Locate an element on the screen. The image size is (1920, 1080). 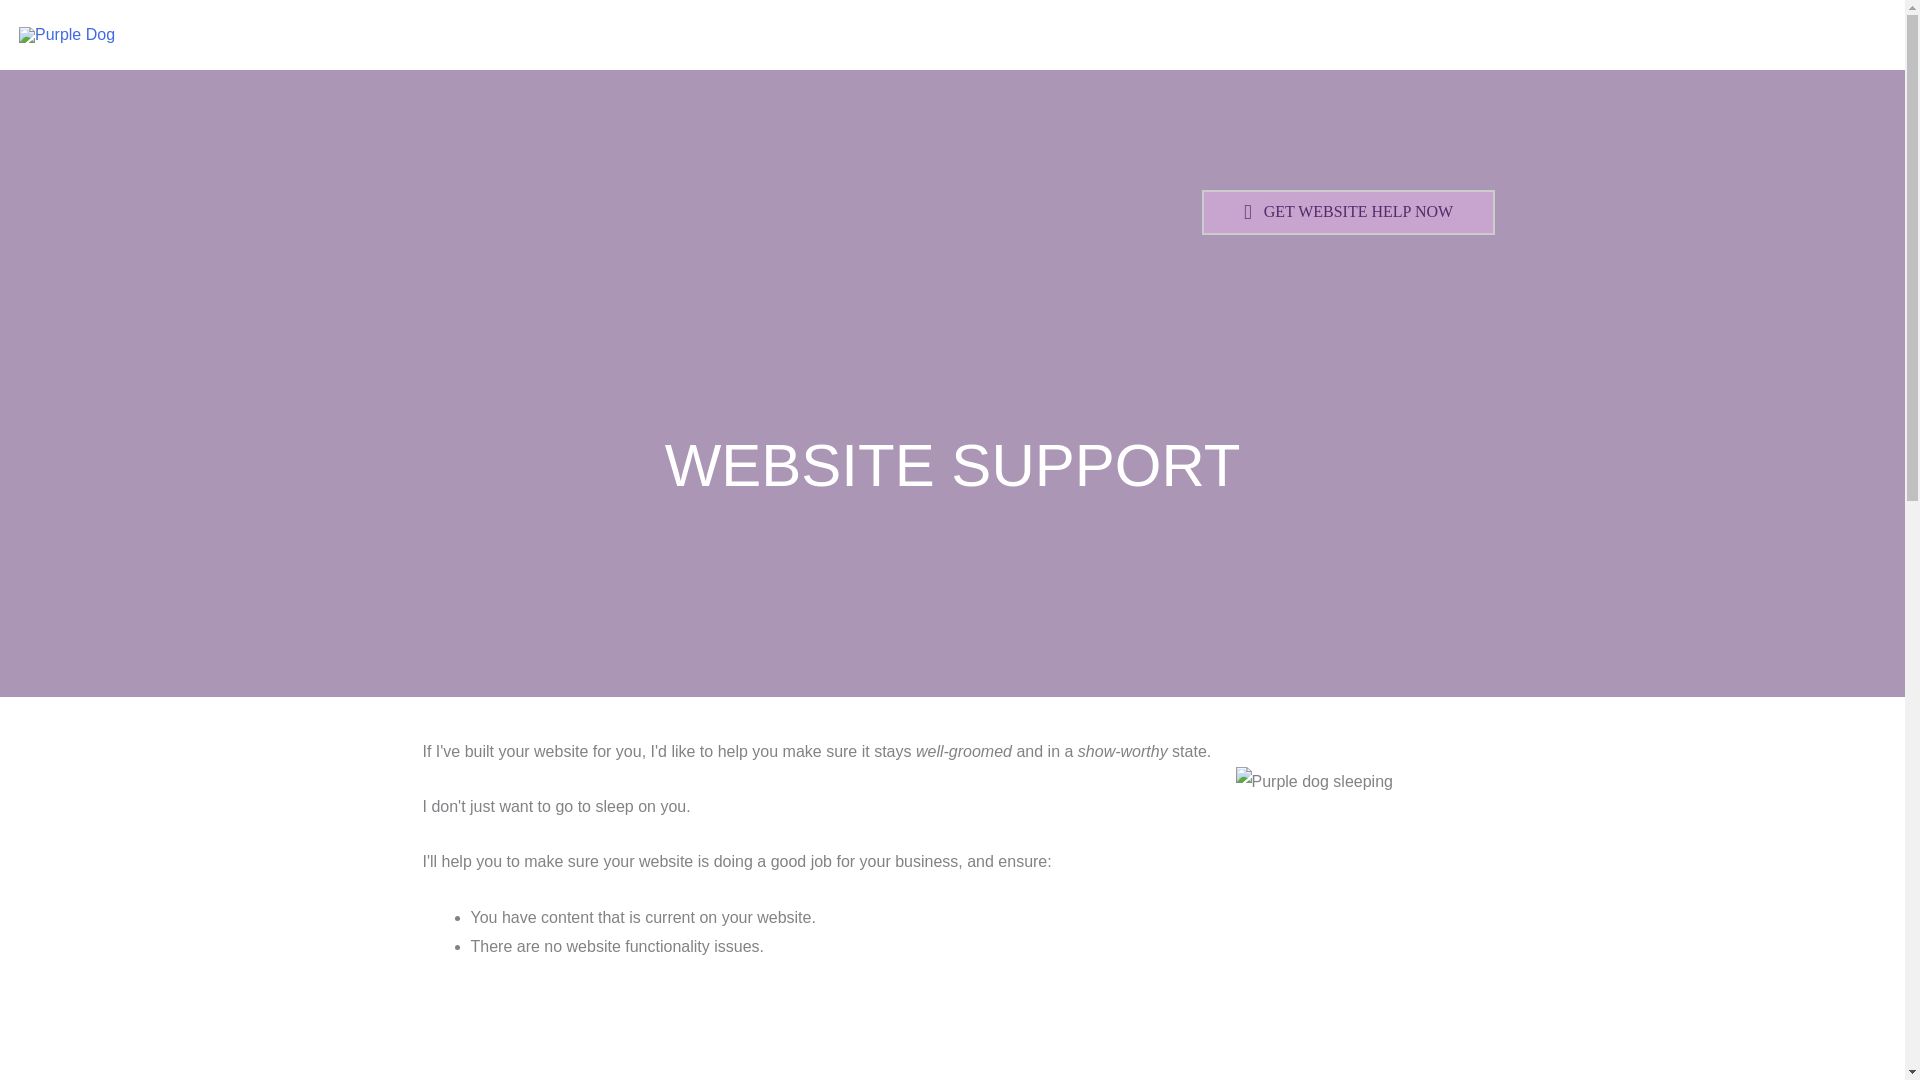
CONTACT is located at coordinates (1836, 35).